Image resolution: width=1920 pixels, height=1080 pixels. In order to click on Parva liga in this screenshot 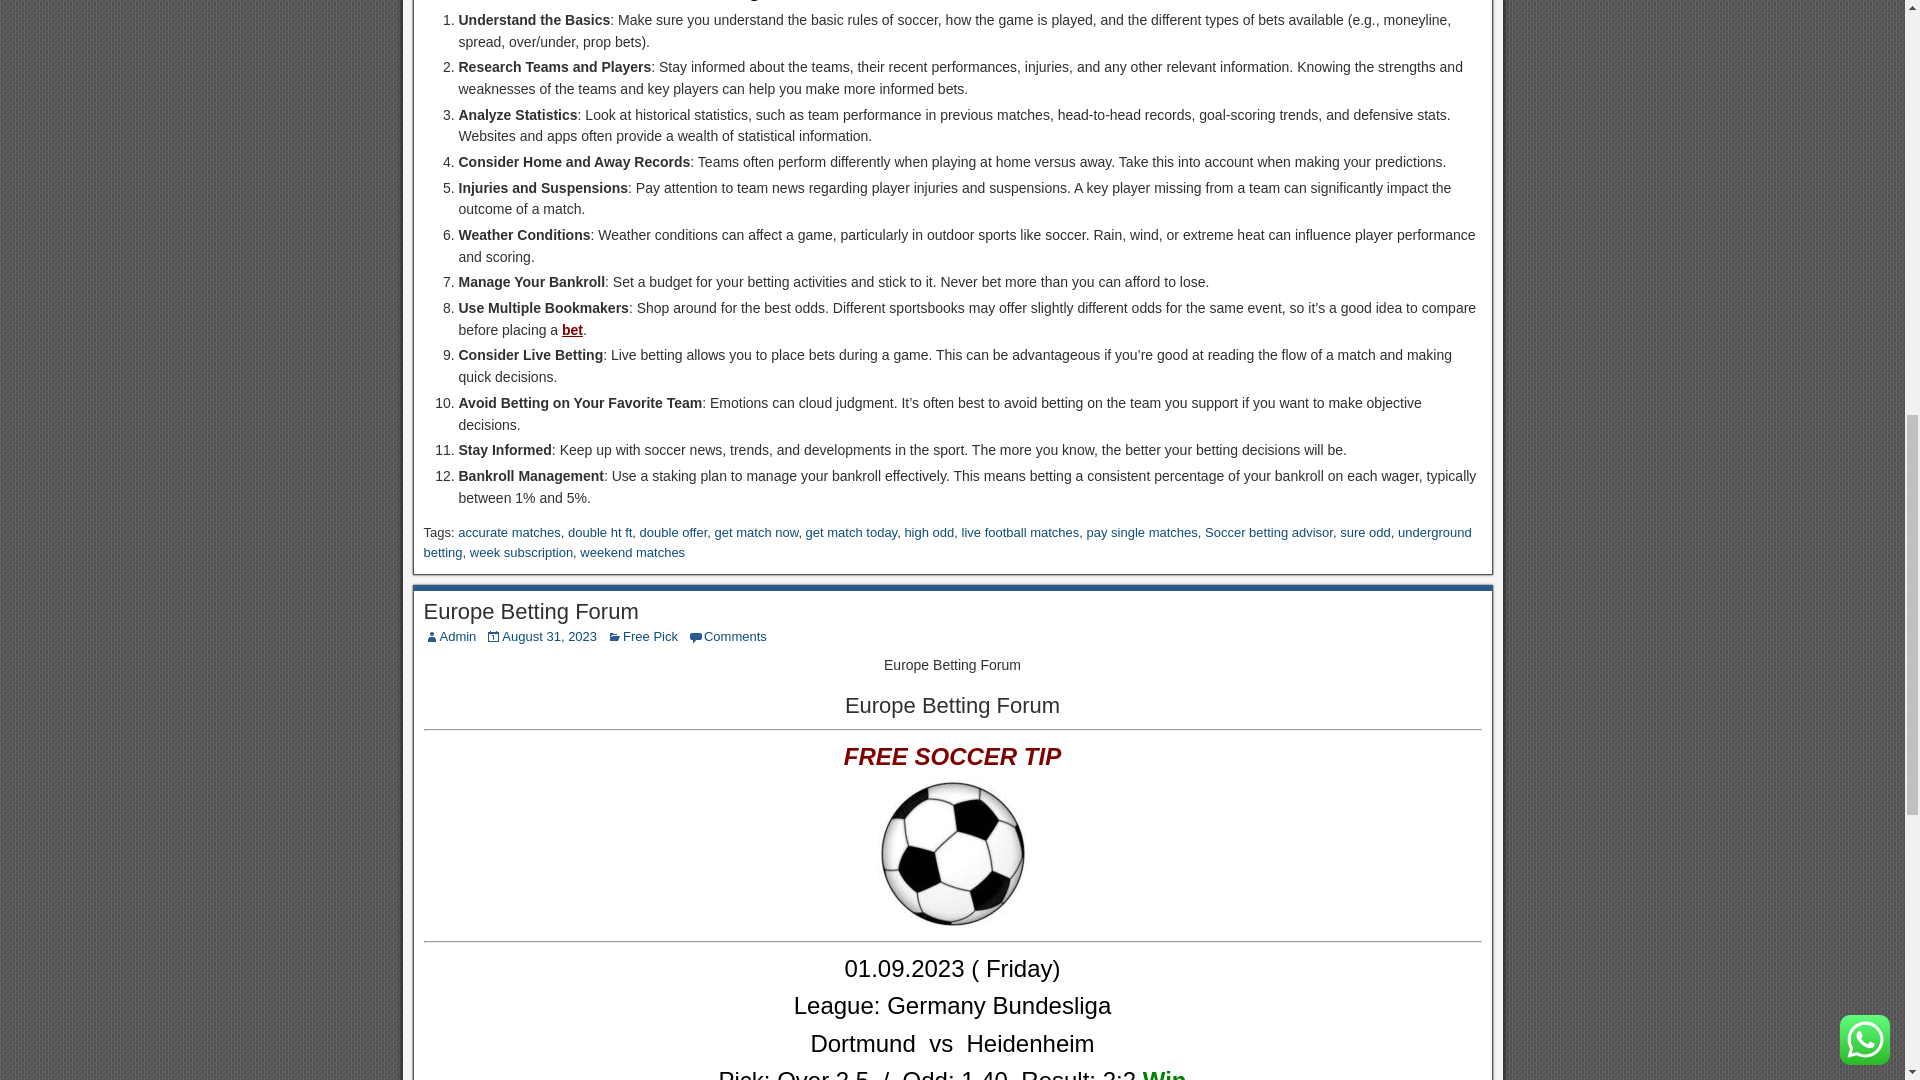, I will do `click(952, 1044)`.